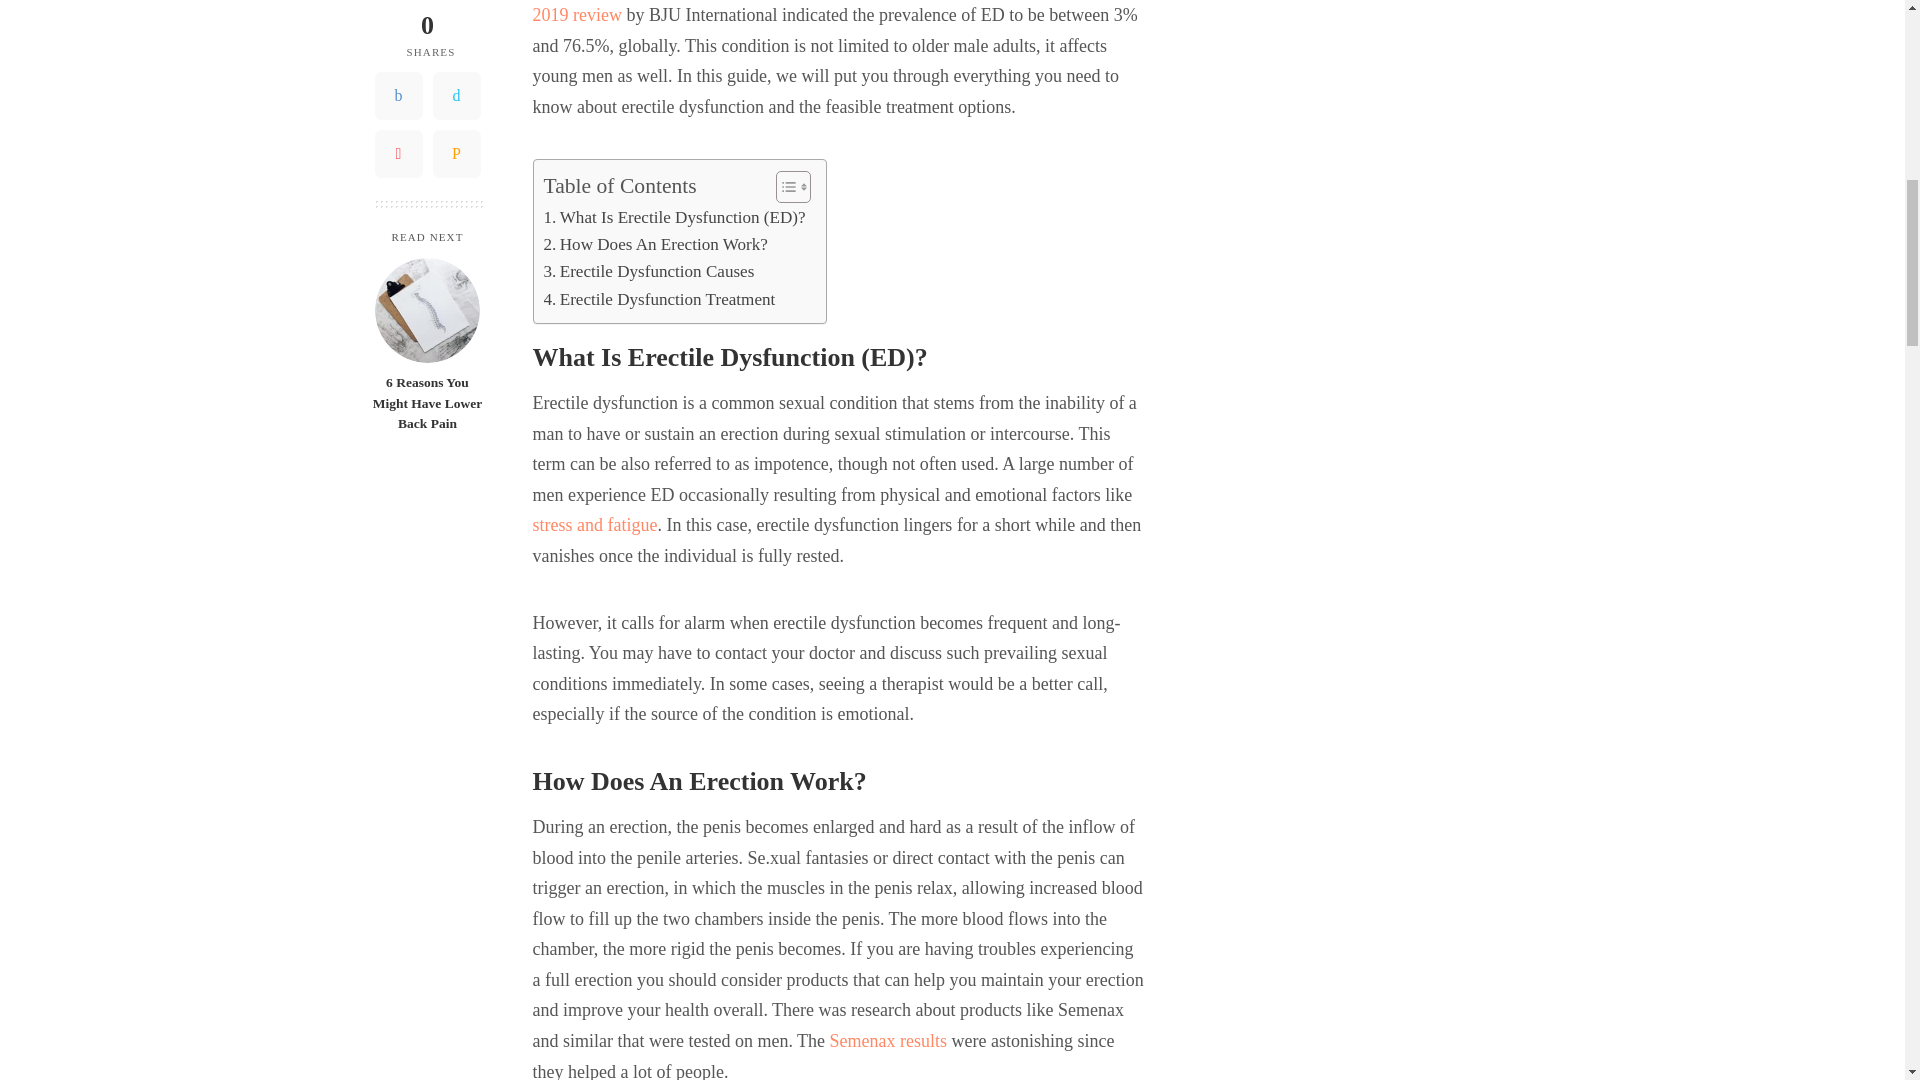 This screenshot has height=1080, width=1920. What do you see at coordinates (398, 52) in the screenshot?
I see `Pinterest` at bounding box center [398, 52].